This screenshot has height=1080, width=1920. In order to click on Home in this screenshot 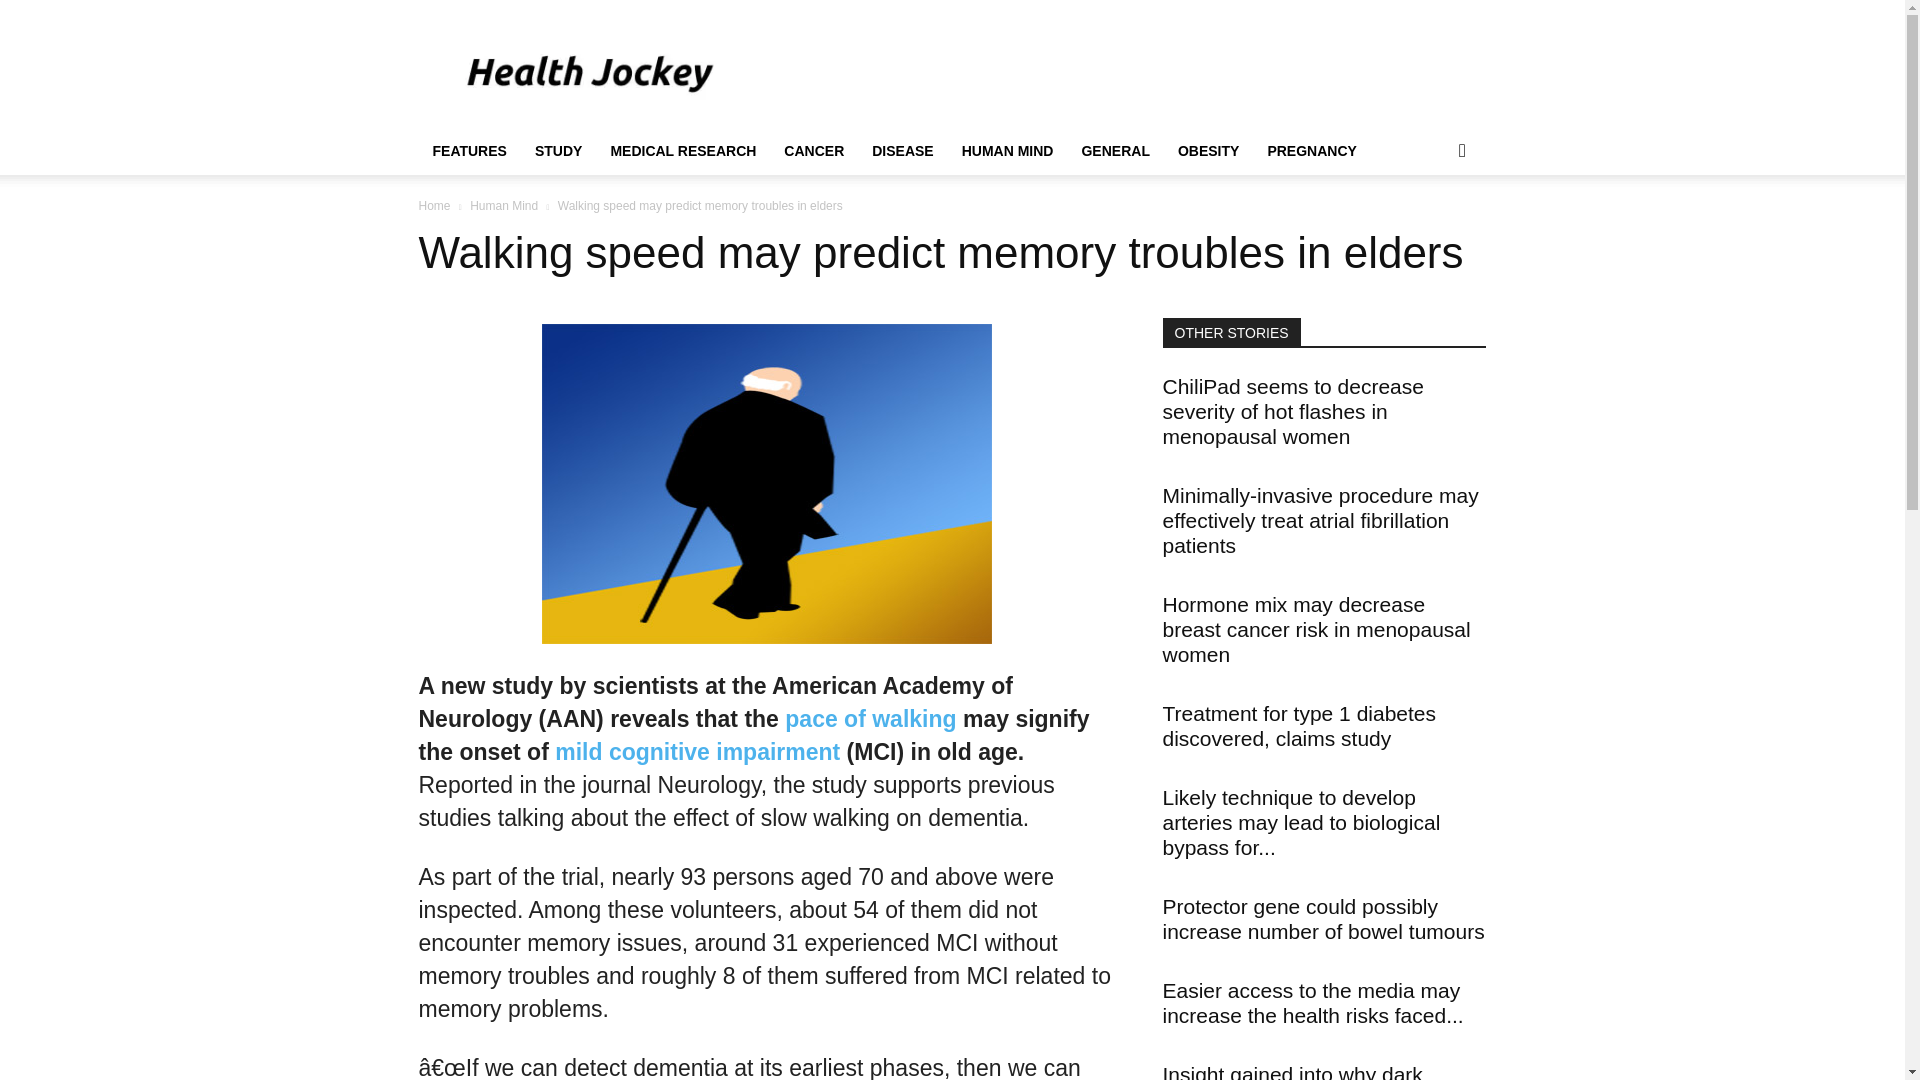, I will do `click(434, 205)`.